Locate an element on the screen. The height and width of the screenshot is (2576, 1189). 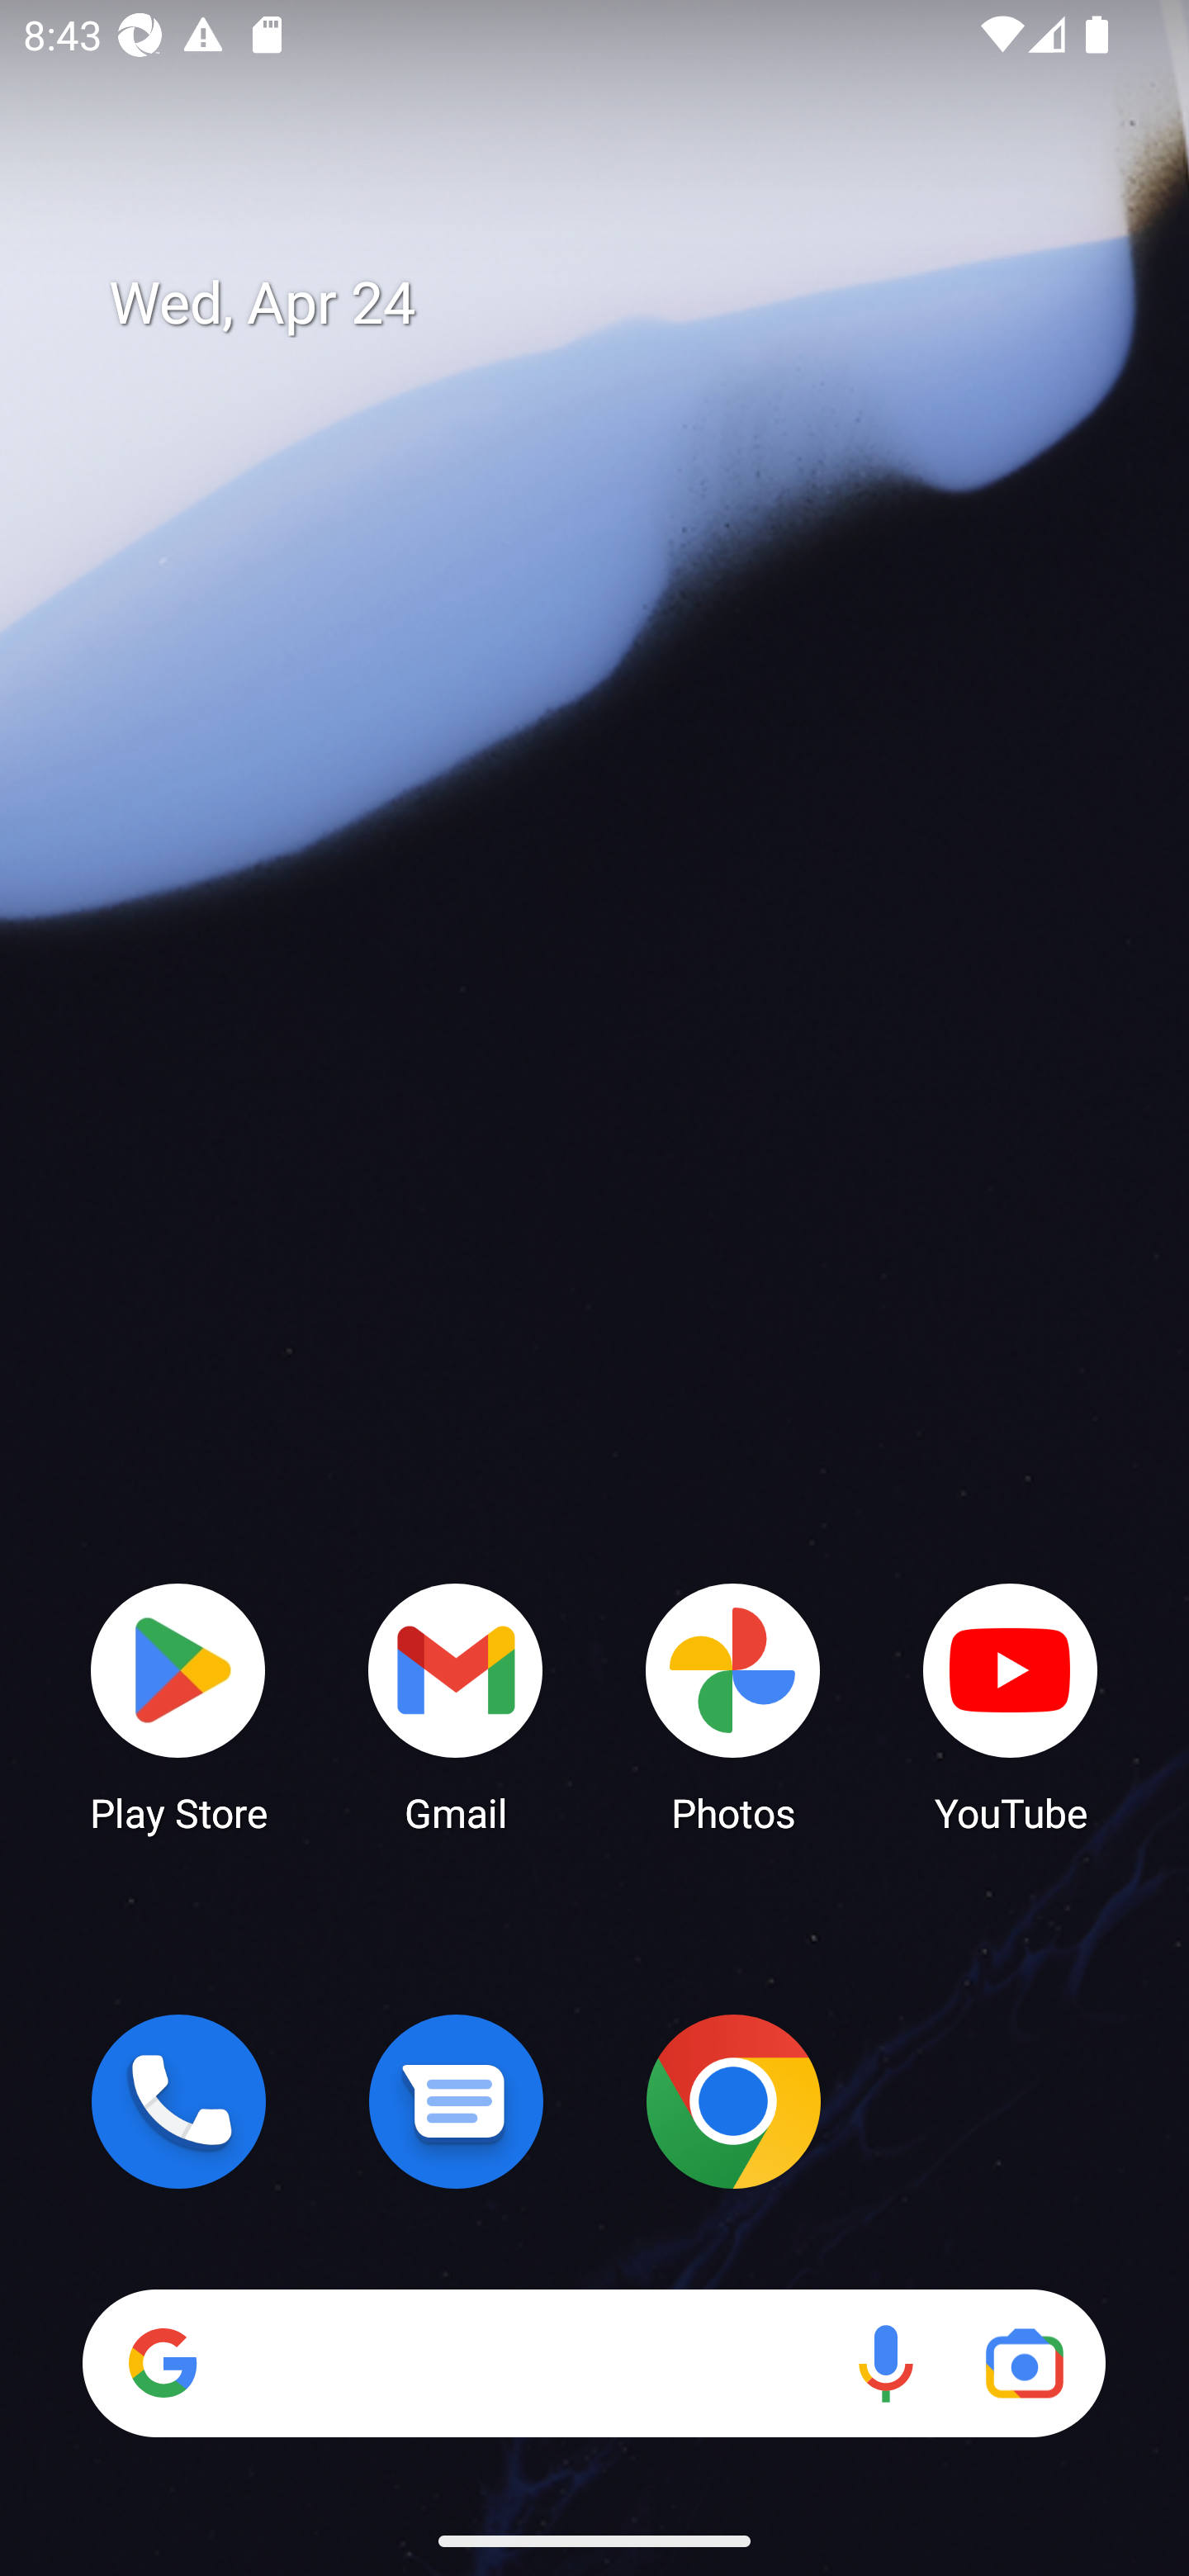
Gmail is located at coordinates (456, 1706).